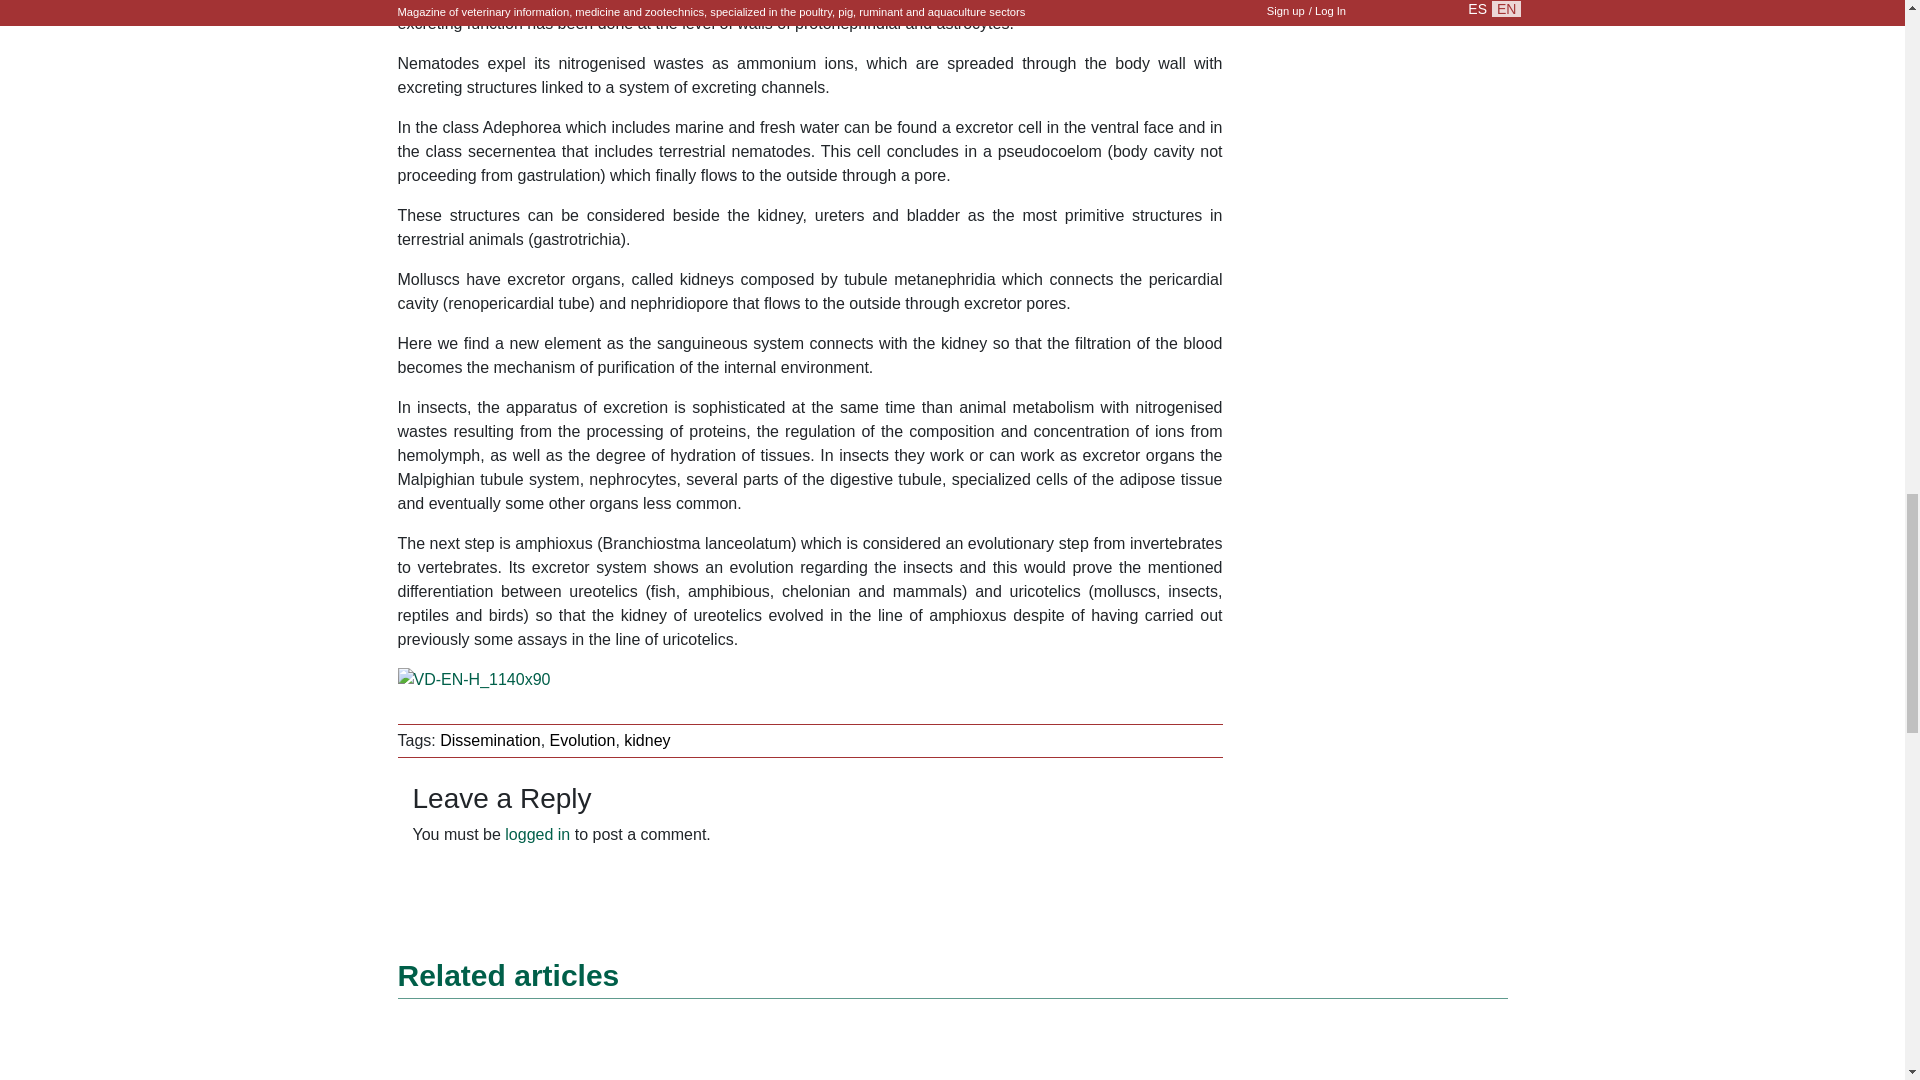 The height and width of the screenshot is (1080, 1920). Describe the element at coordinates (647, 740) in the screenshot. I see `kidney` at that location.